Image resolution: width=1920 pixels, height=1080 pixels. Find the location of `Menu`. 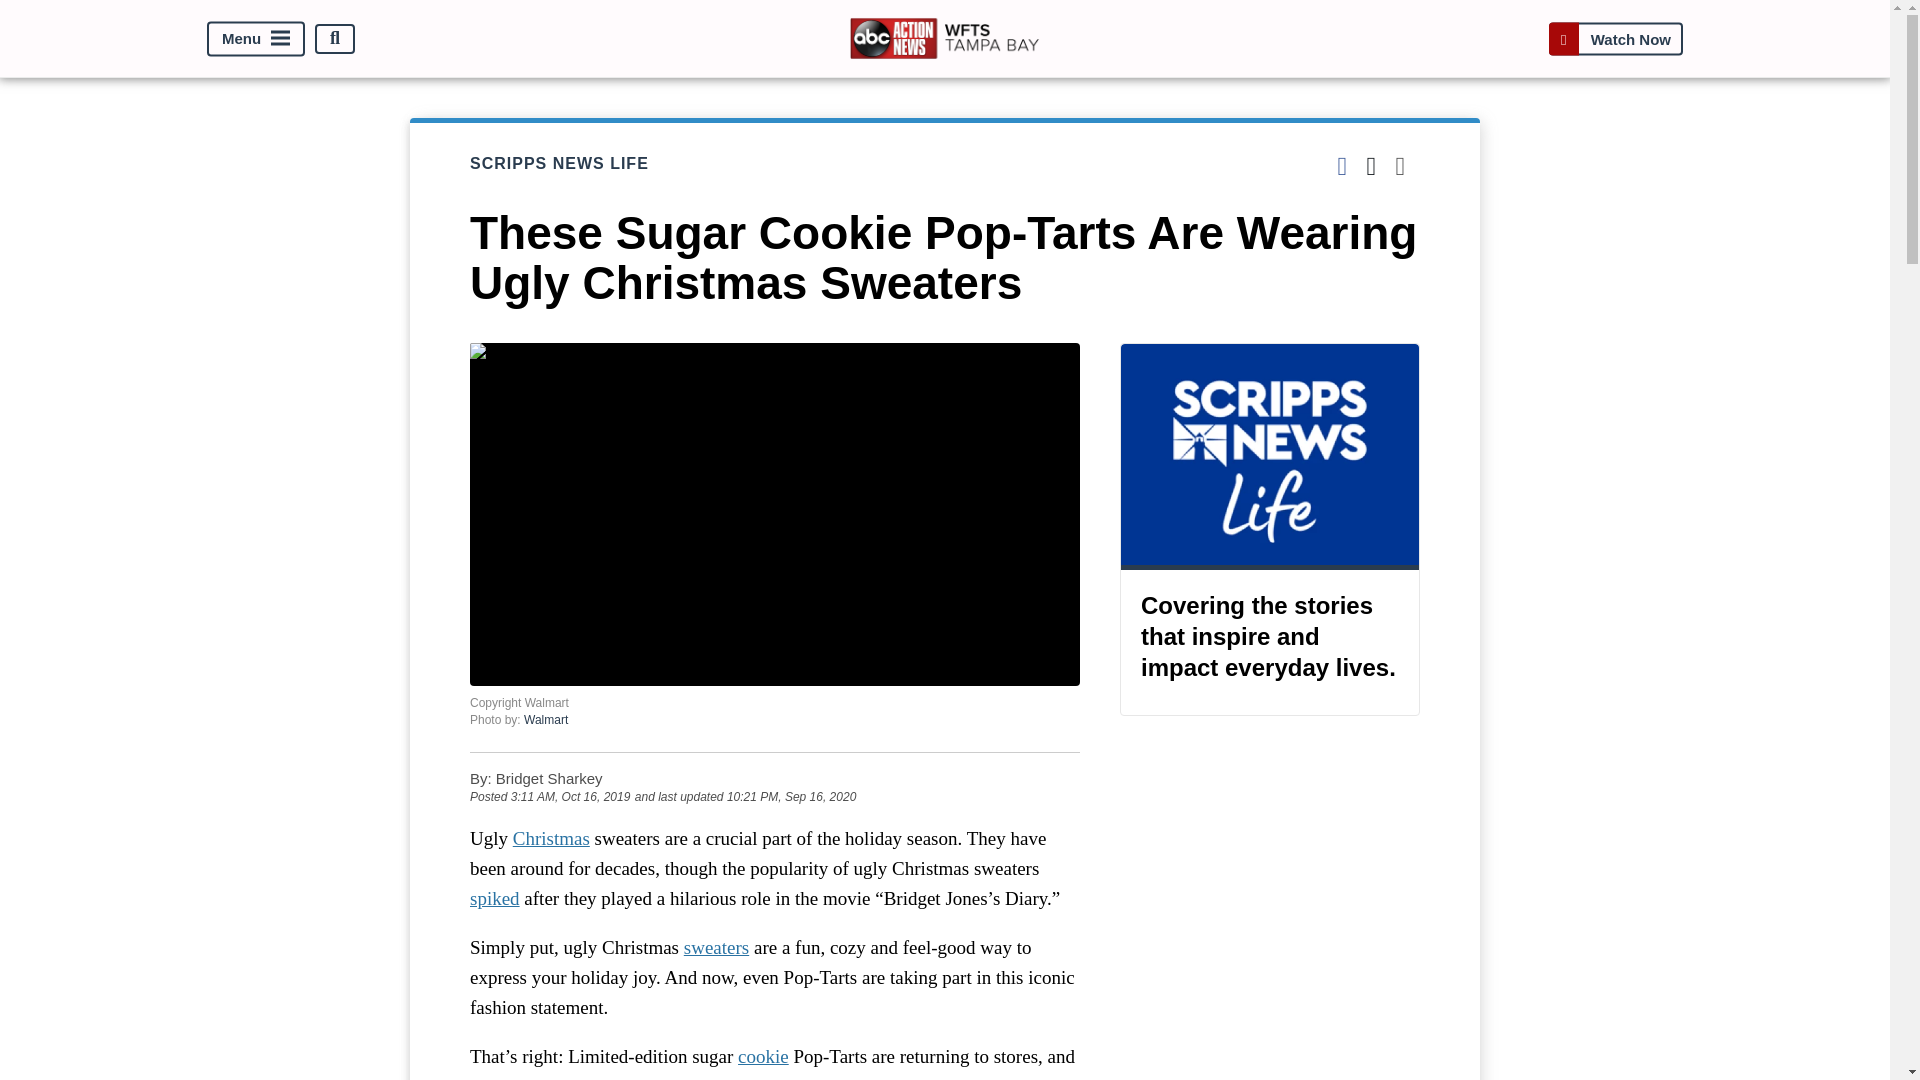

Menu is located at coordinates (256, 38).